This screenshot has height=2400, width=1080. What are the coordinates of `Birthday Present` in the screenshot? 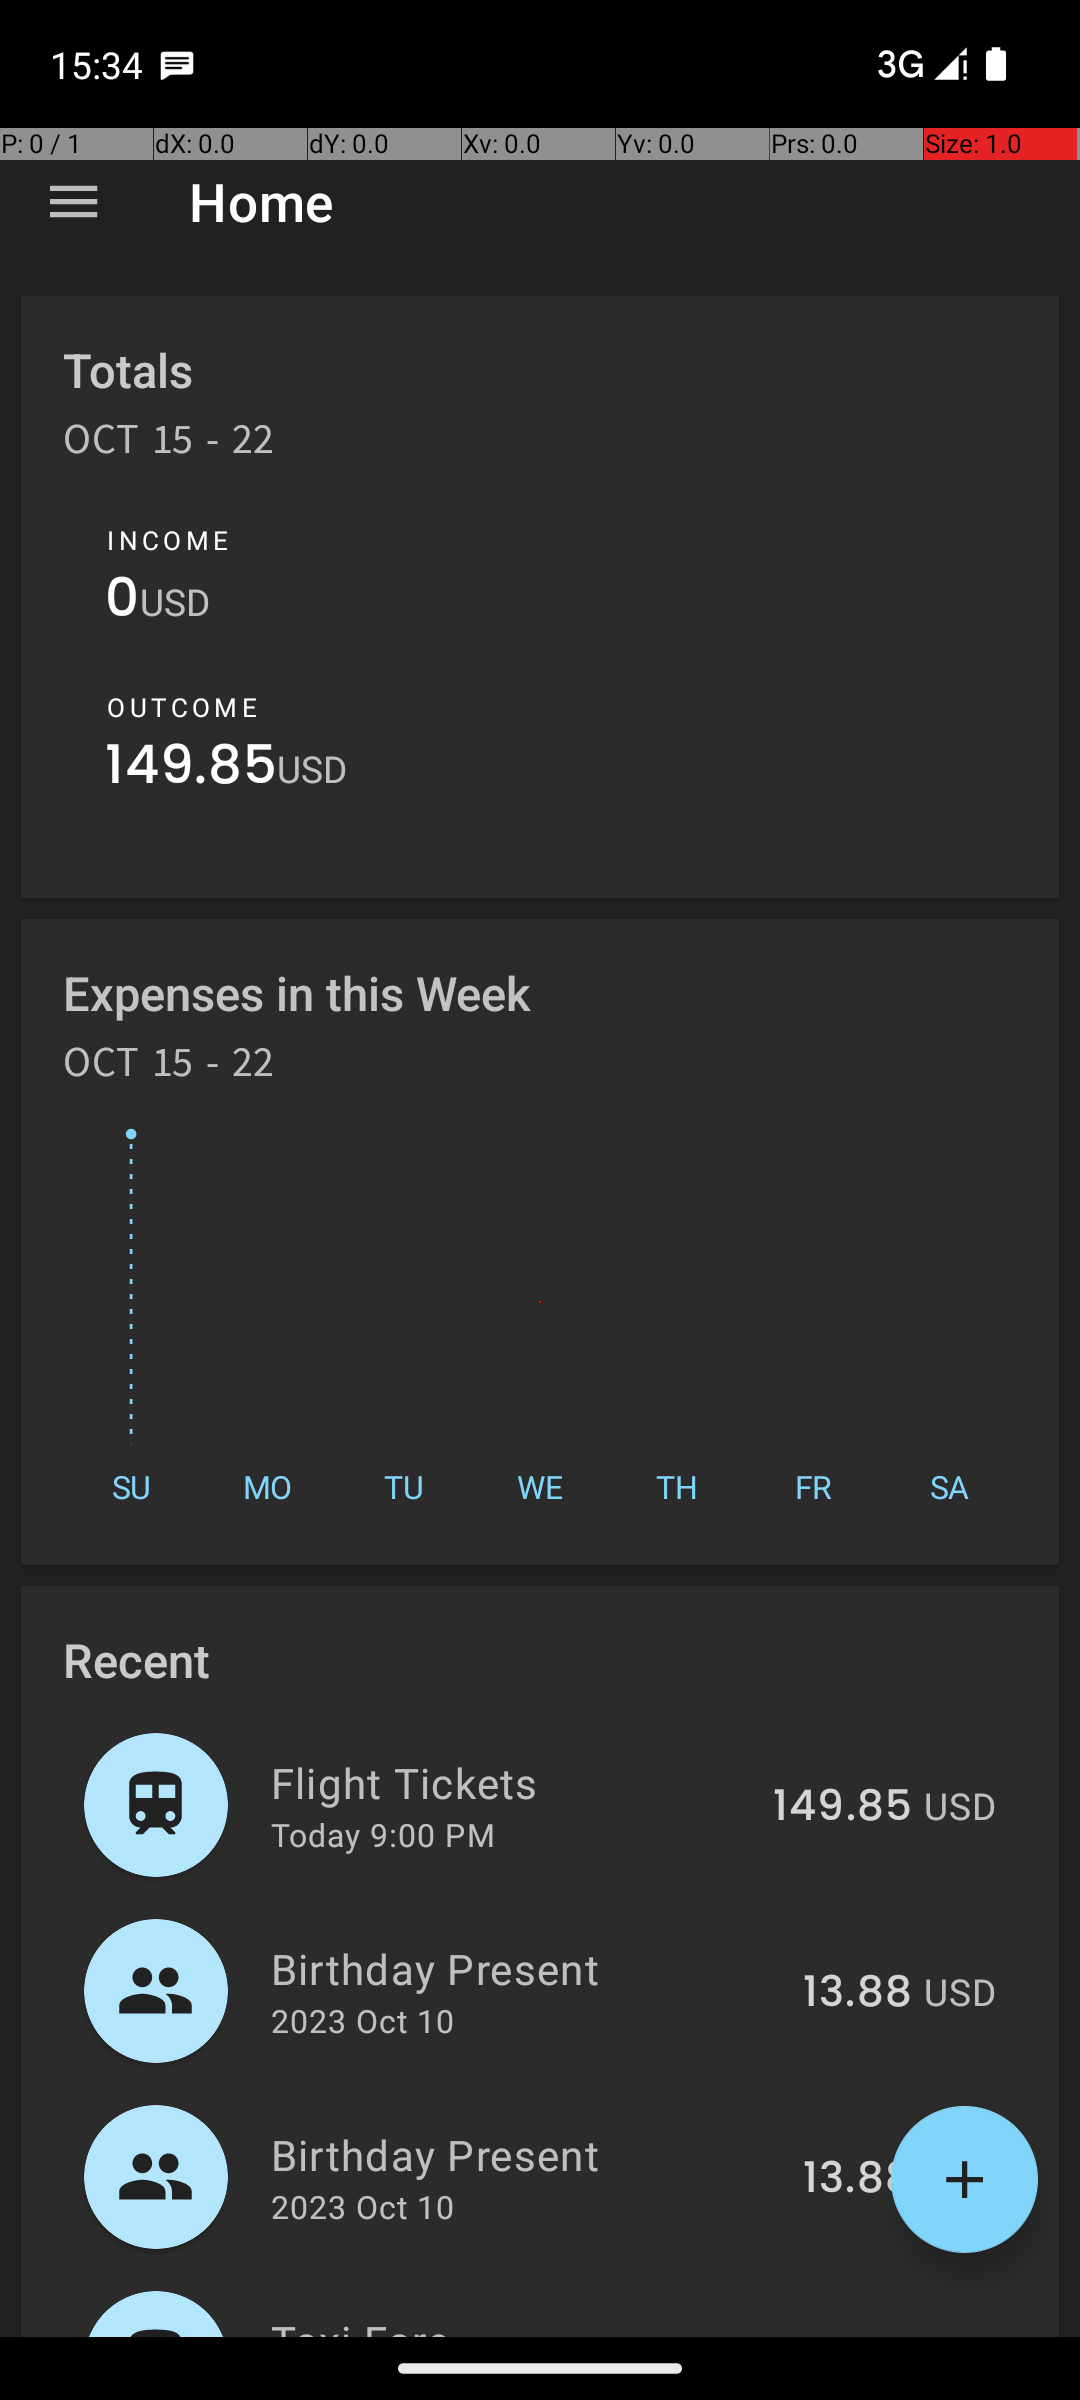 It's located at (526, 1968).